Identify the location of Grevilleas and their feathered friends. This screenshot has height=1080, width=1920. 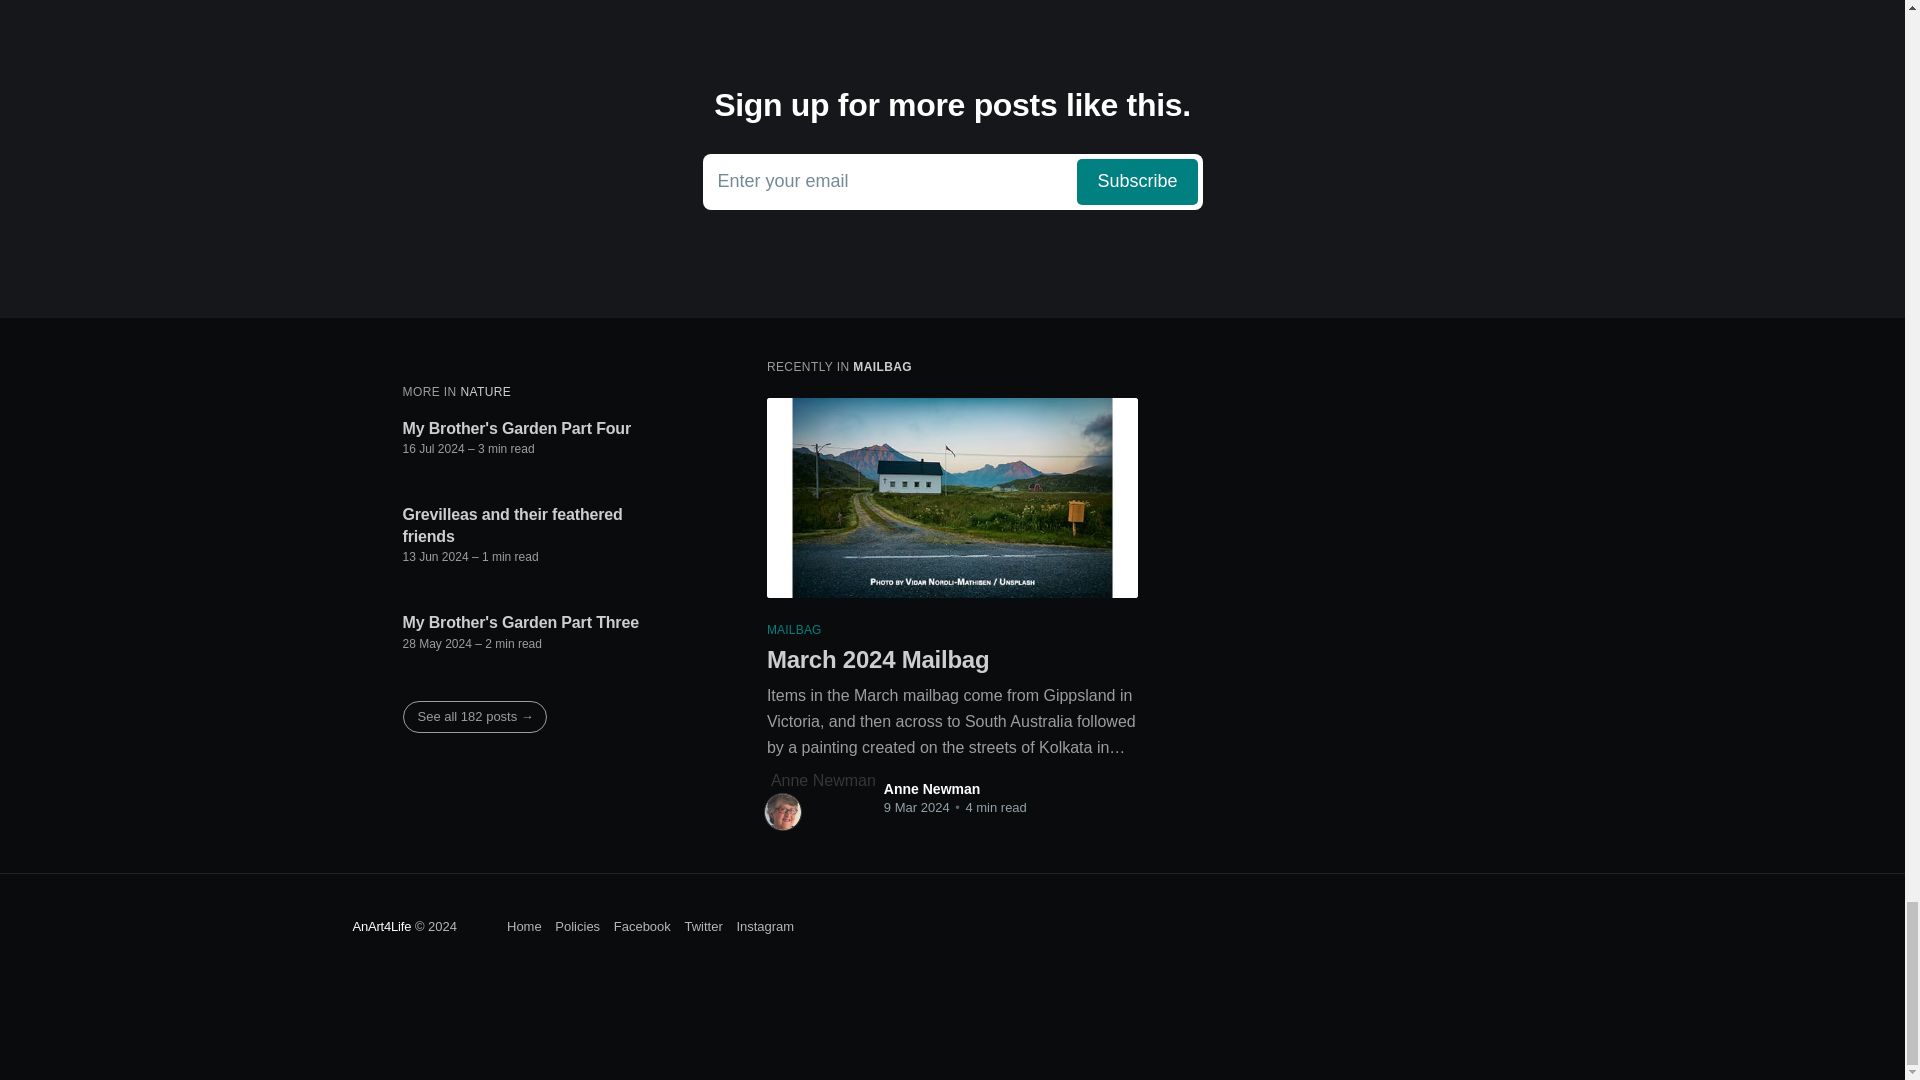
(537, 525).